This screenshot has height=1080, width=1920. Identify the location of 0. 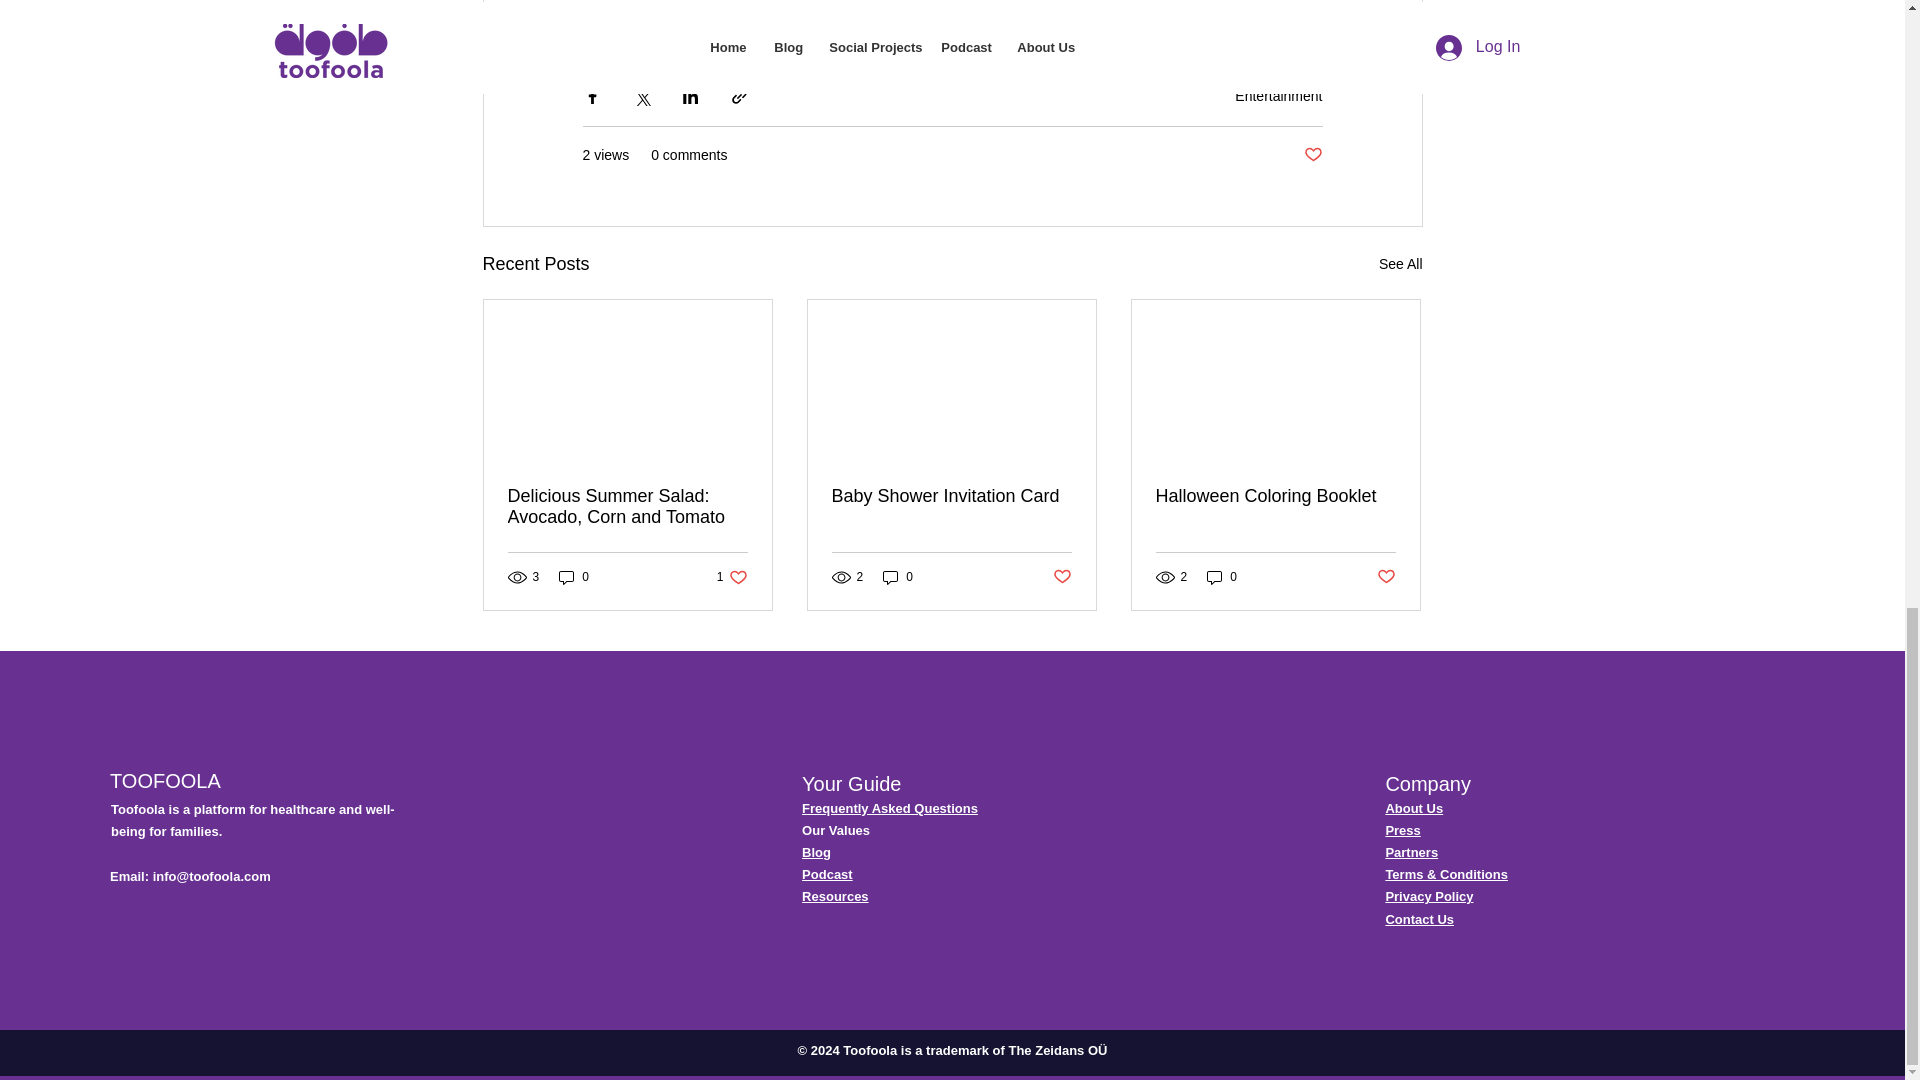
(574, 578).